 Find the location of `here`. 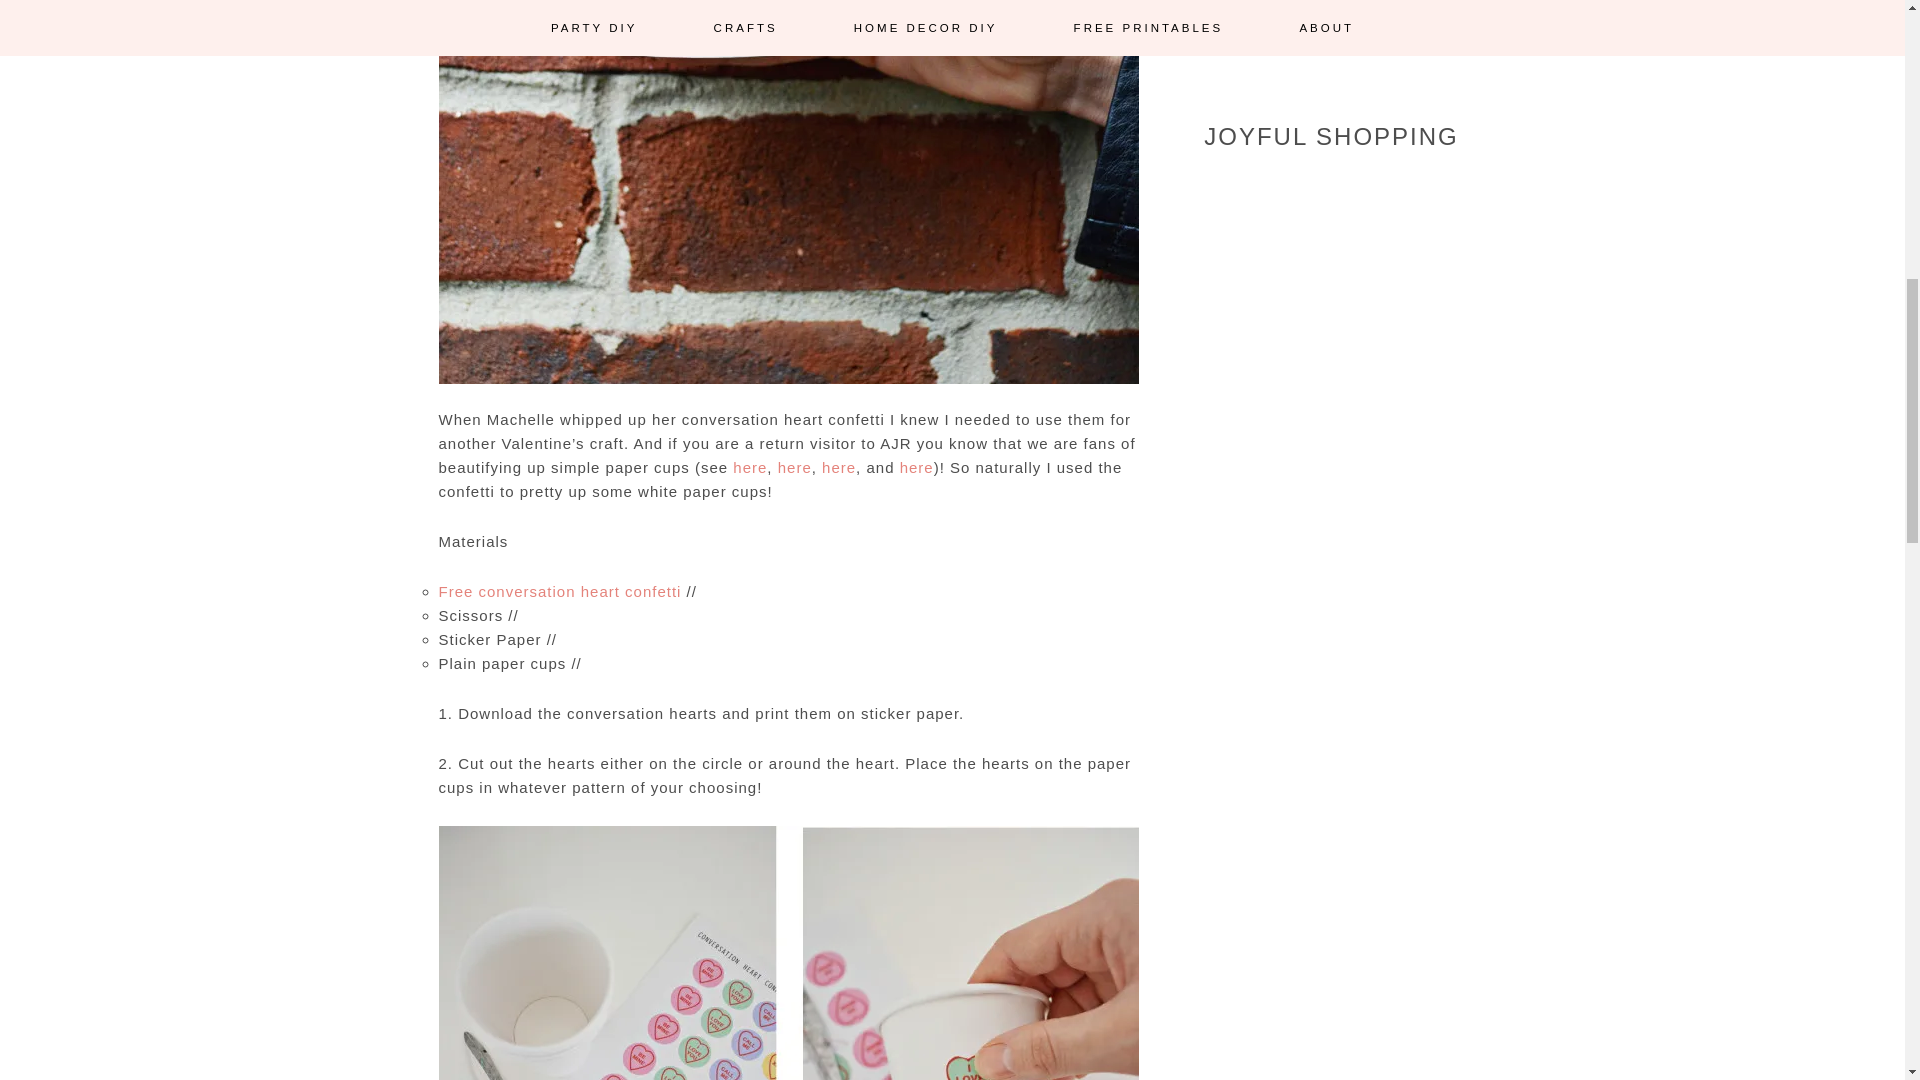

here is located at coordinates (916, 468).